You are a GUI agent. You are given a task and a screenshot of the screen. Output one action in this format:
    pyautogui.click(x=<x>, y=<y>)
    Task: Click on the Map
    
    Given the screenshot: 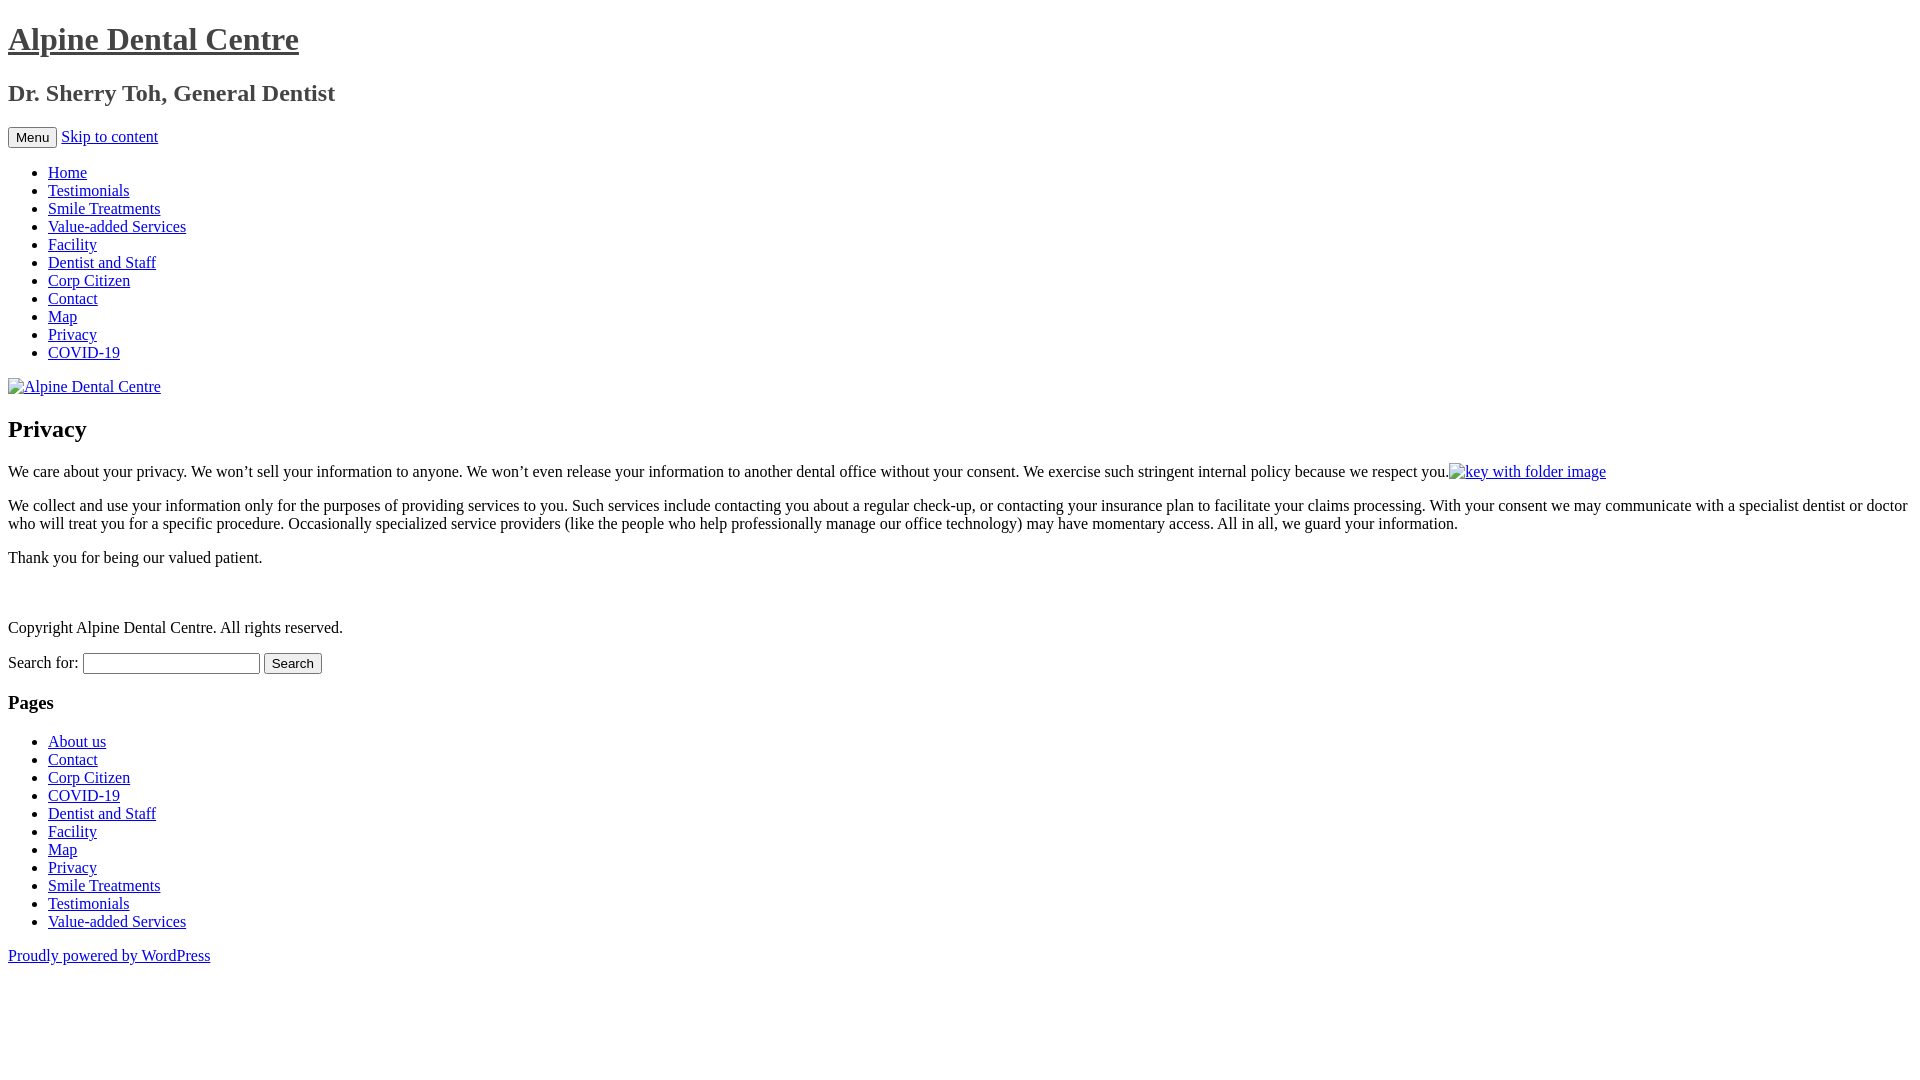 What is the action you would take?
    pyautogui.click(x=62, y=850)
    